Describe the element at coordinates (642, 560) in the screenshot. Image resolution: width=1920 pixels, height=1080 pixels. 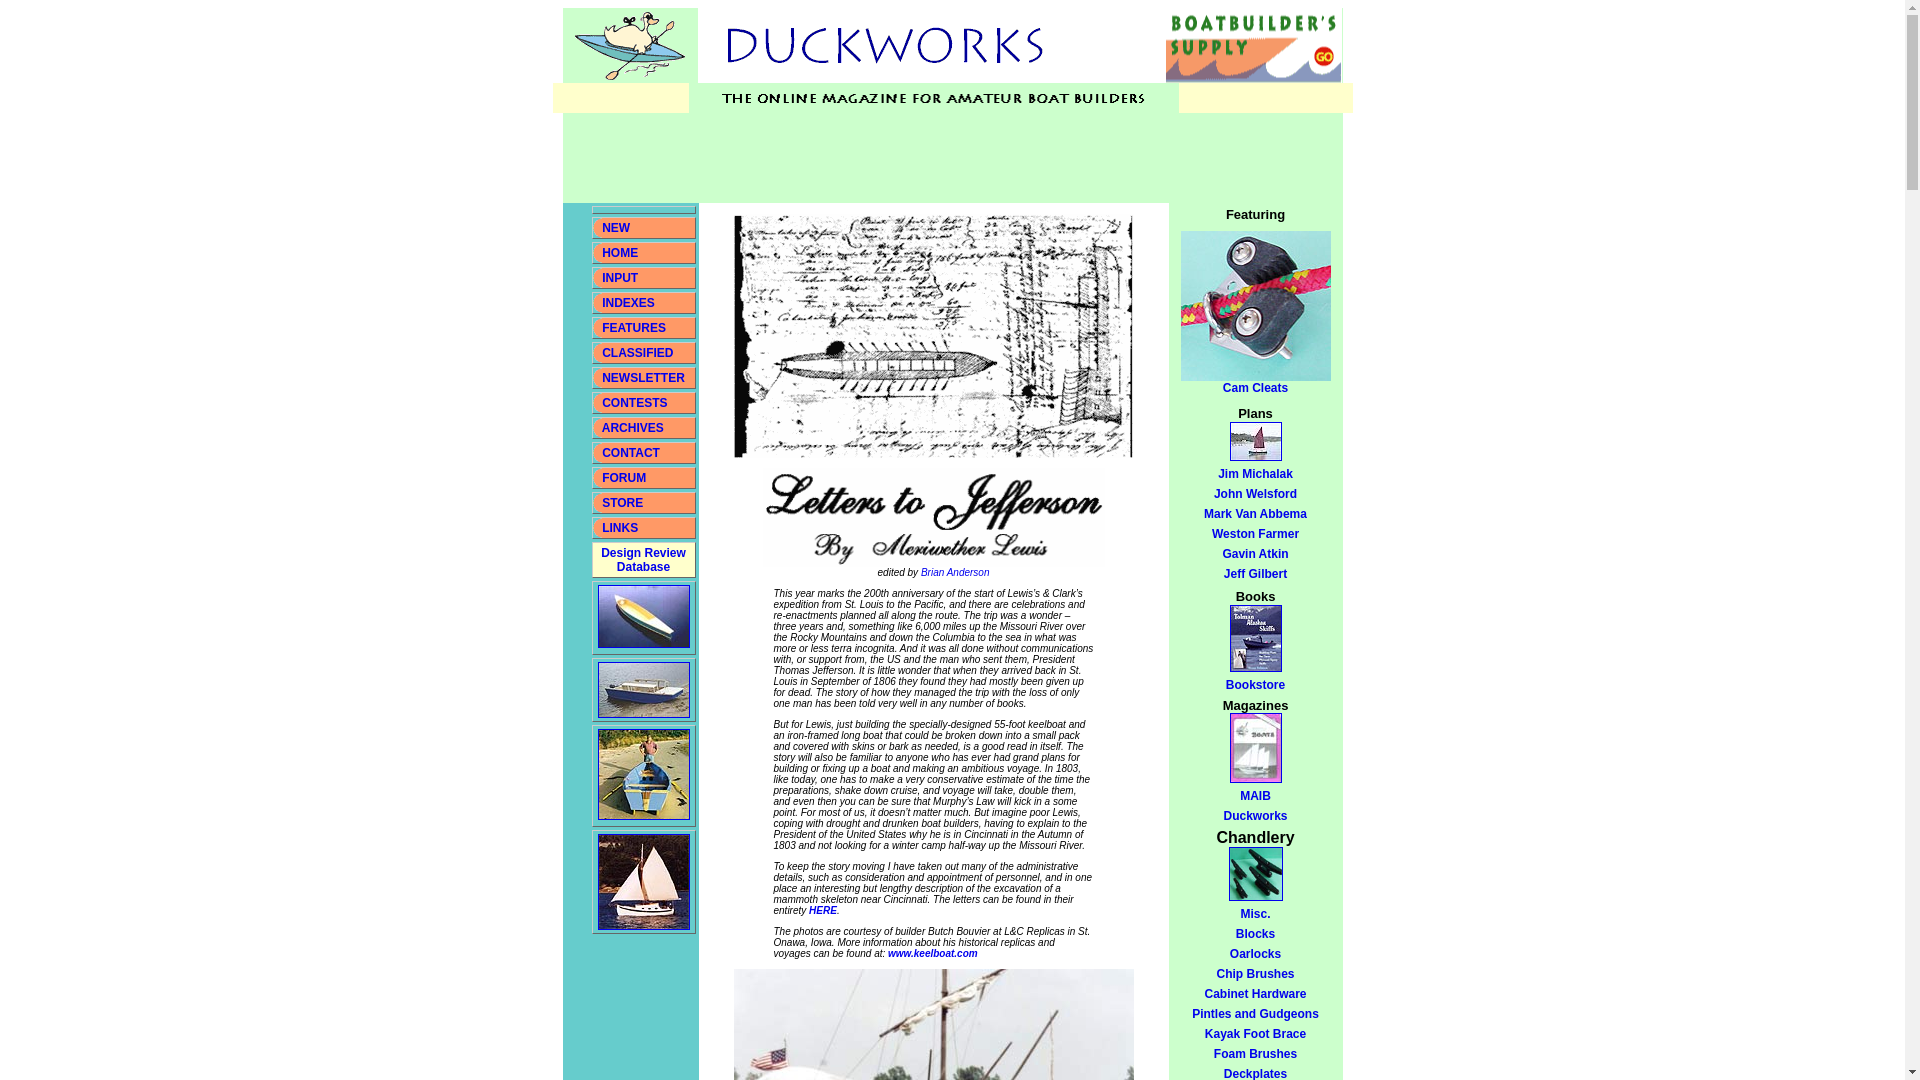
I see `Weston Farmer` at that location.